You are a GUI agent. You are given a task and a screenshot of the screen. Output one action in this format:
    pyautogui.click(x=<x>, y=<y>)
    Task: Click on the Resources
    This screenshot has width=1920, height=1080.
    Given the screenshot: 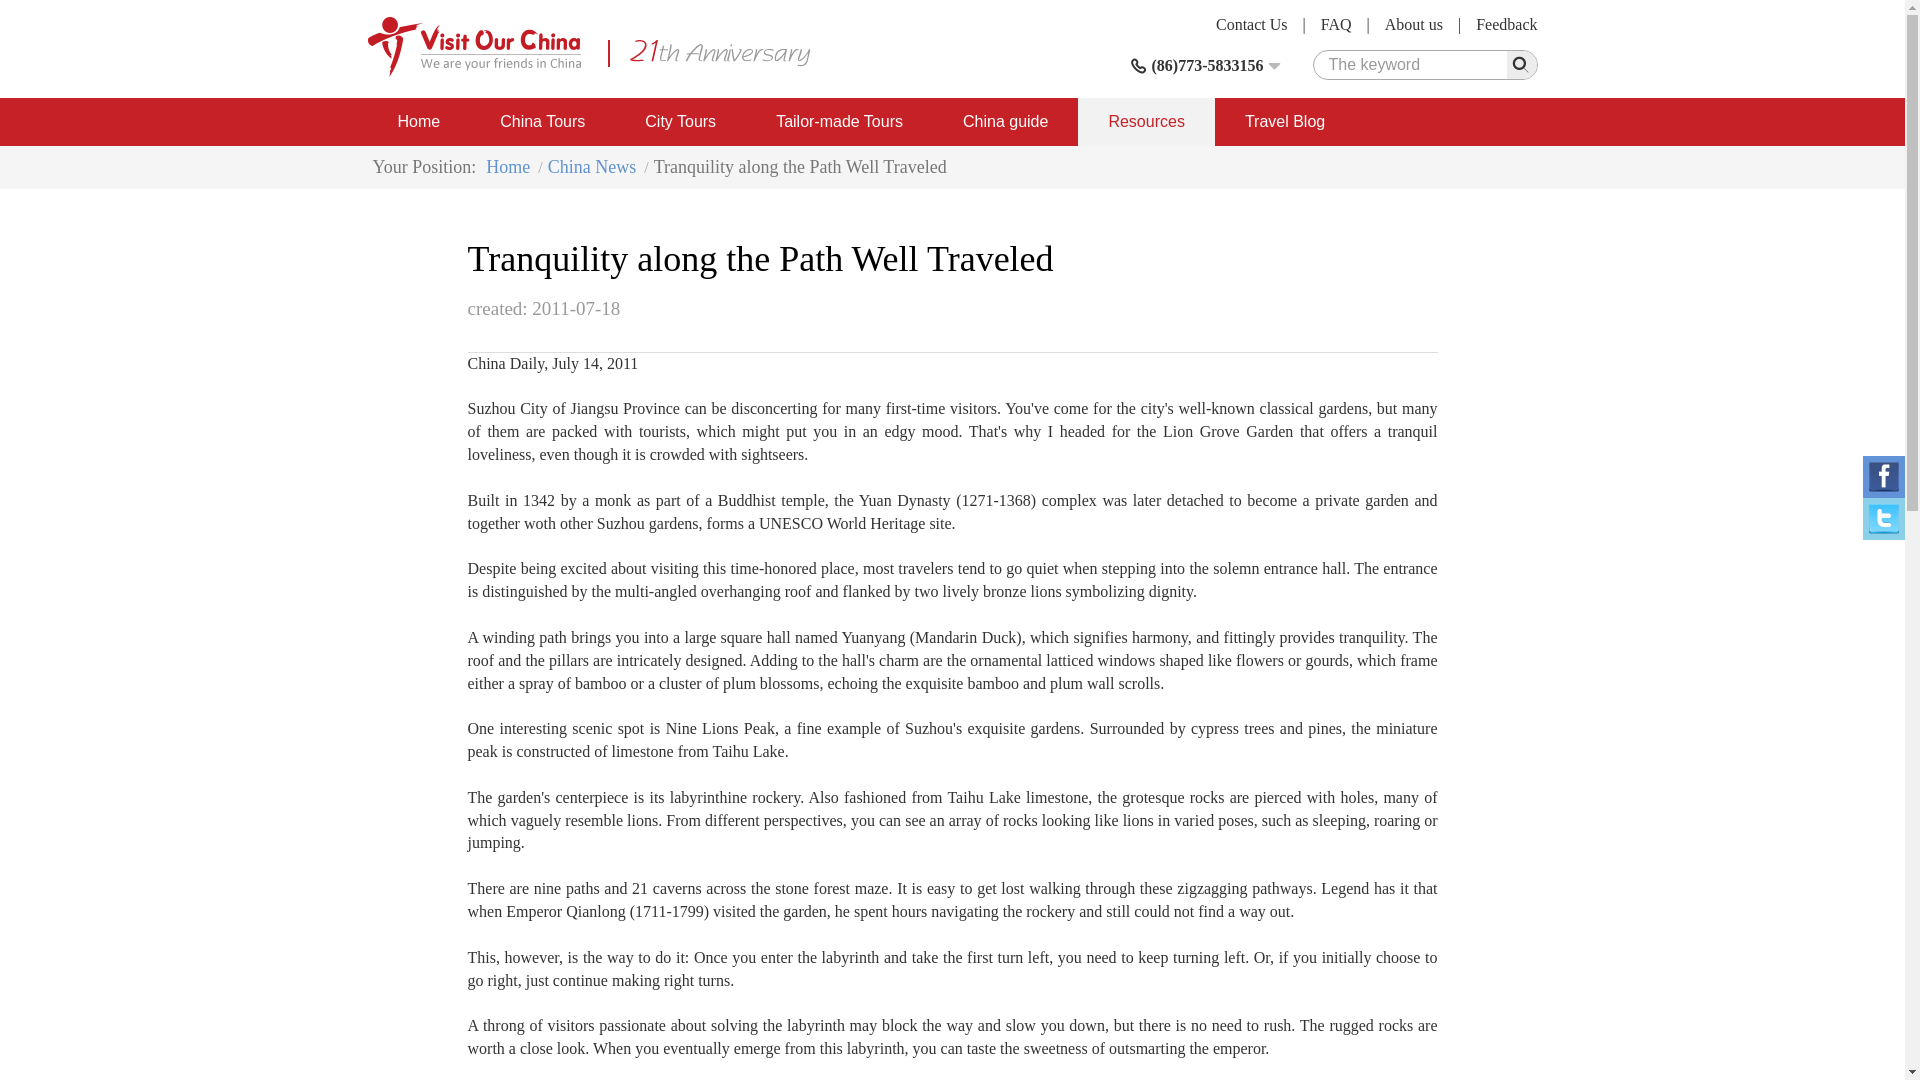 What is the action you would take?
    pyautogui.click(x=1145, y=122)
    